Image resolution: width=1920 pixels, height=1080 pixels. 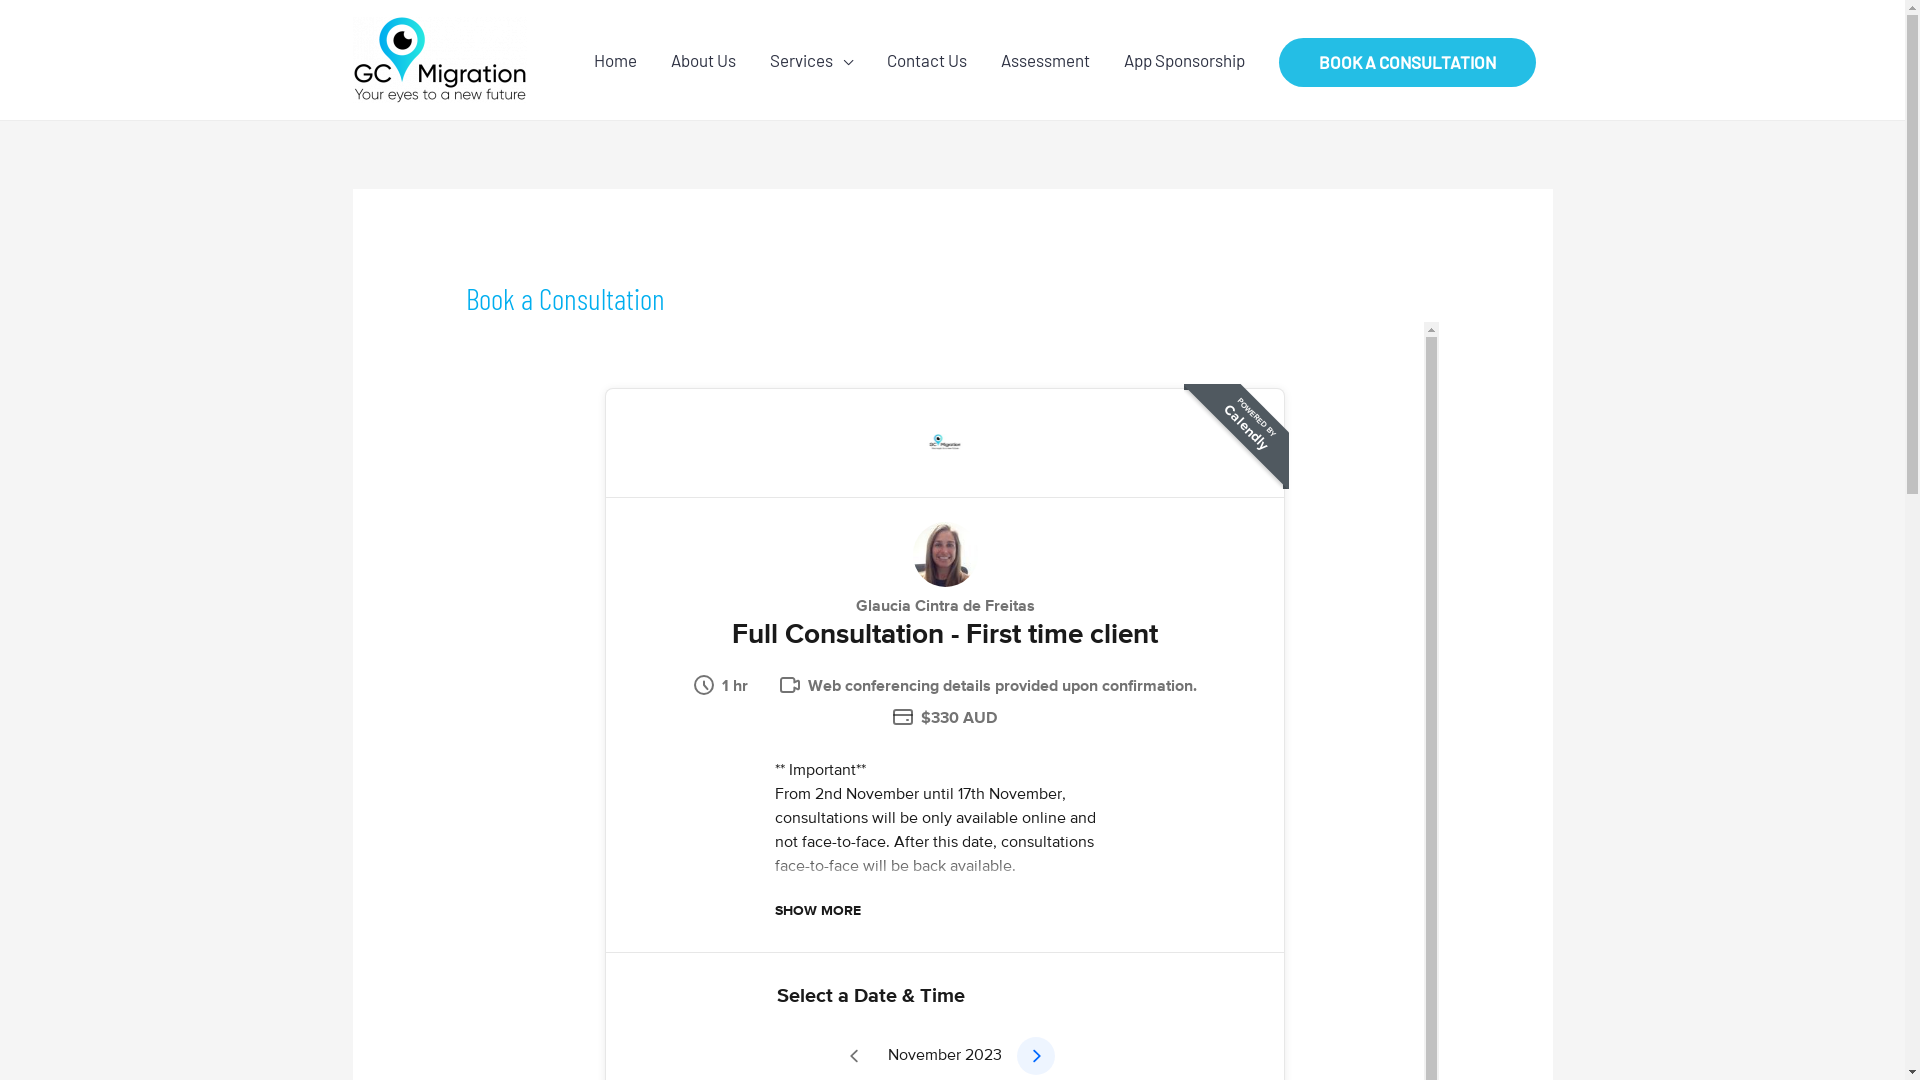 I want to click on Assessment, so click(x=1045, y=60).